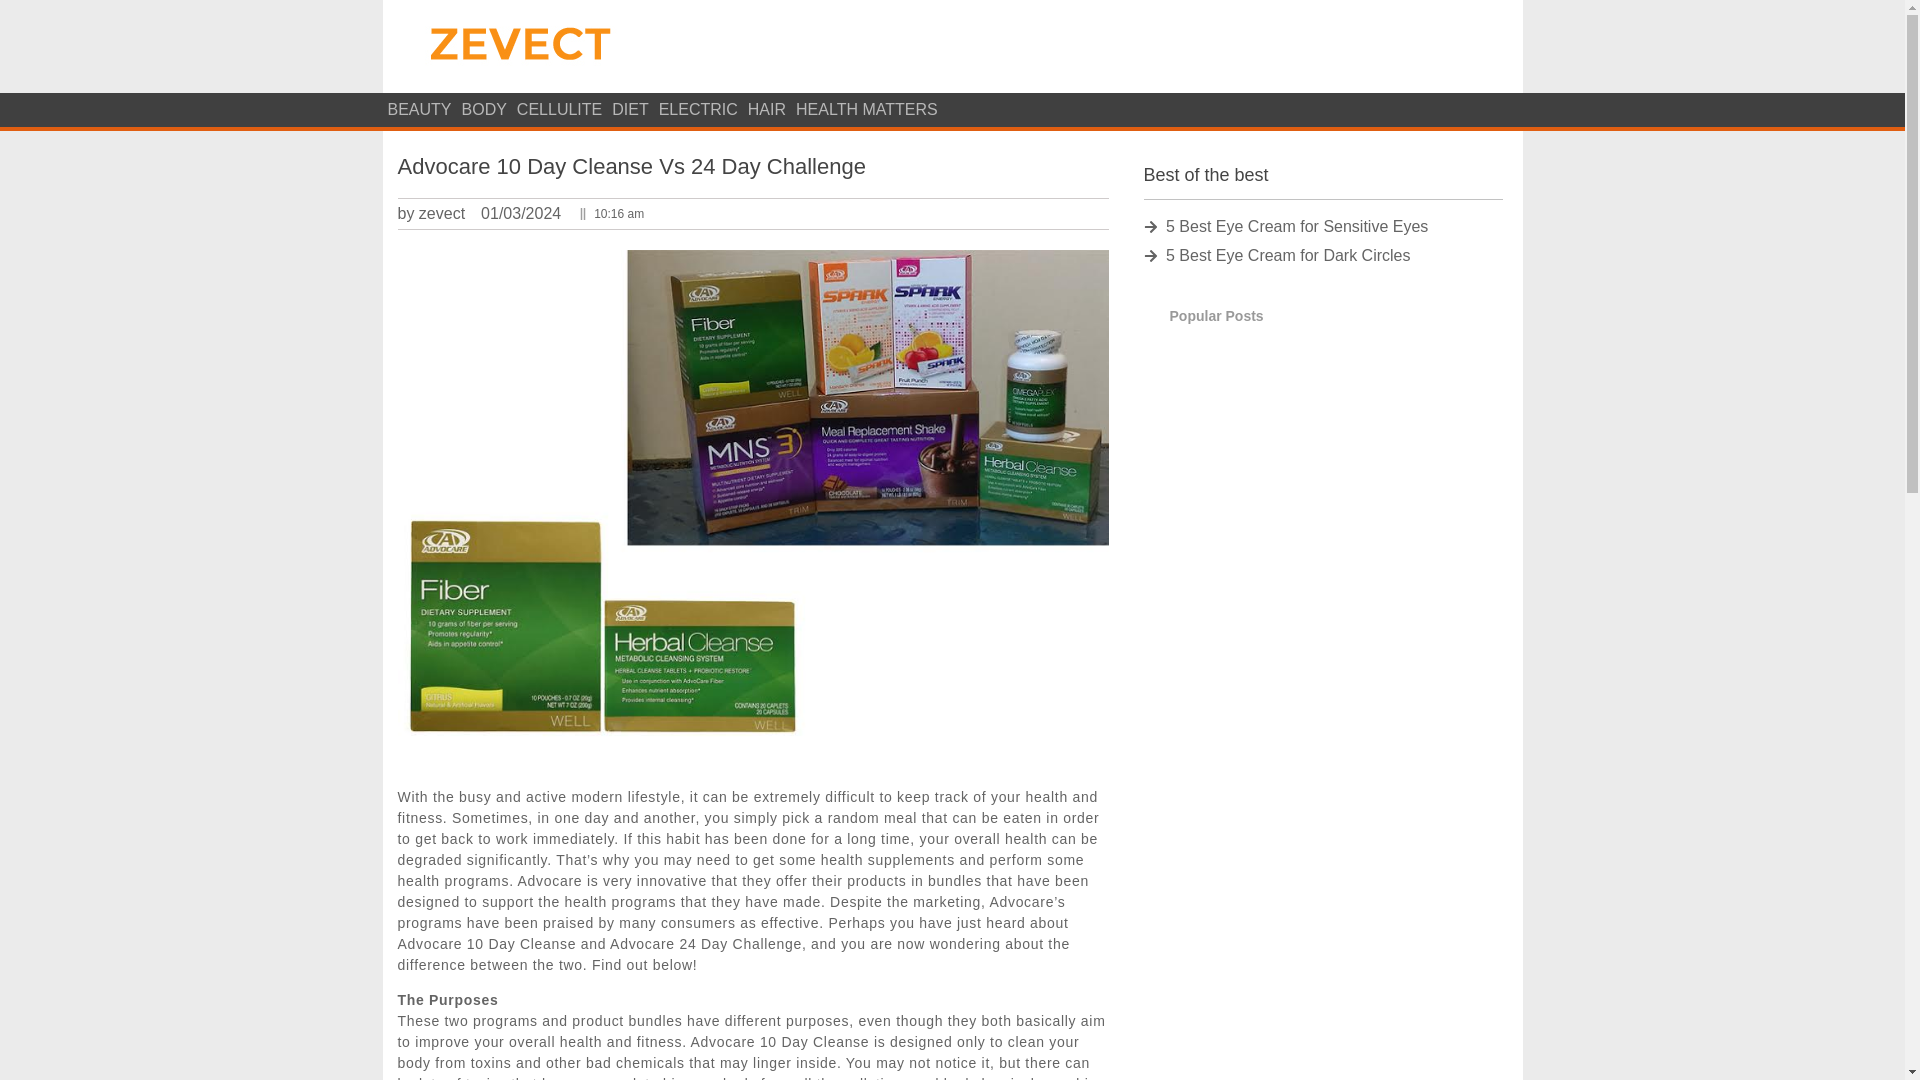 This screenshot has height=1080, width=1920. Describe the element at coordinates (629, 110) in the screenshot. I see `DIET` at that location.